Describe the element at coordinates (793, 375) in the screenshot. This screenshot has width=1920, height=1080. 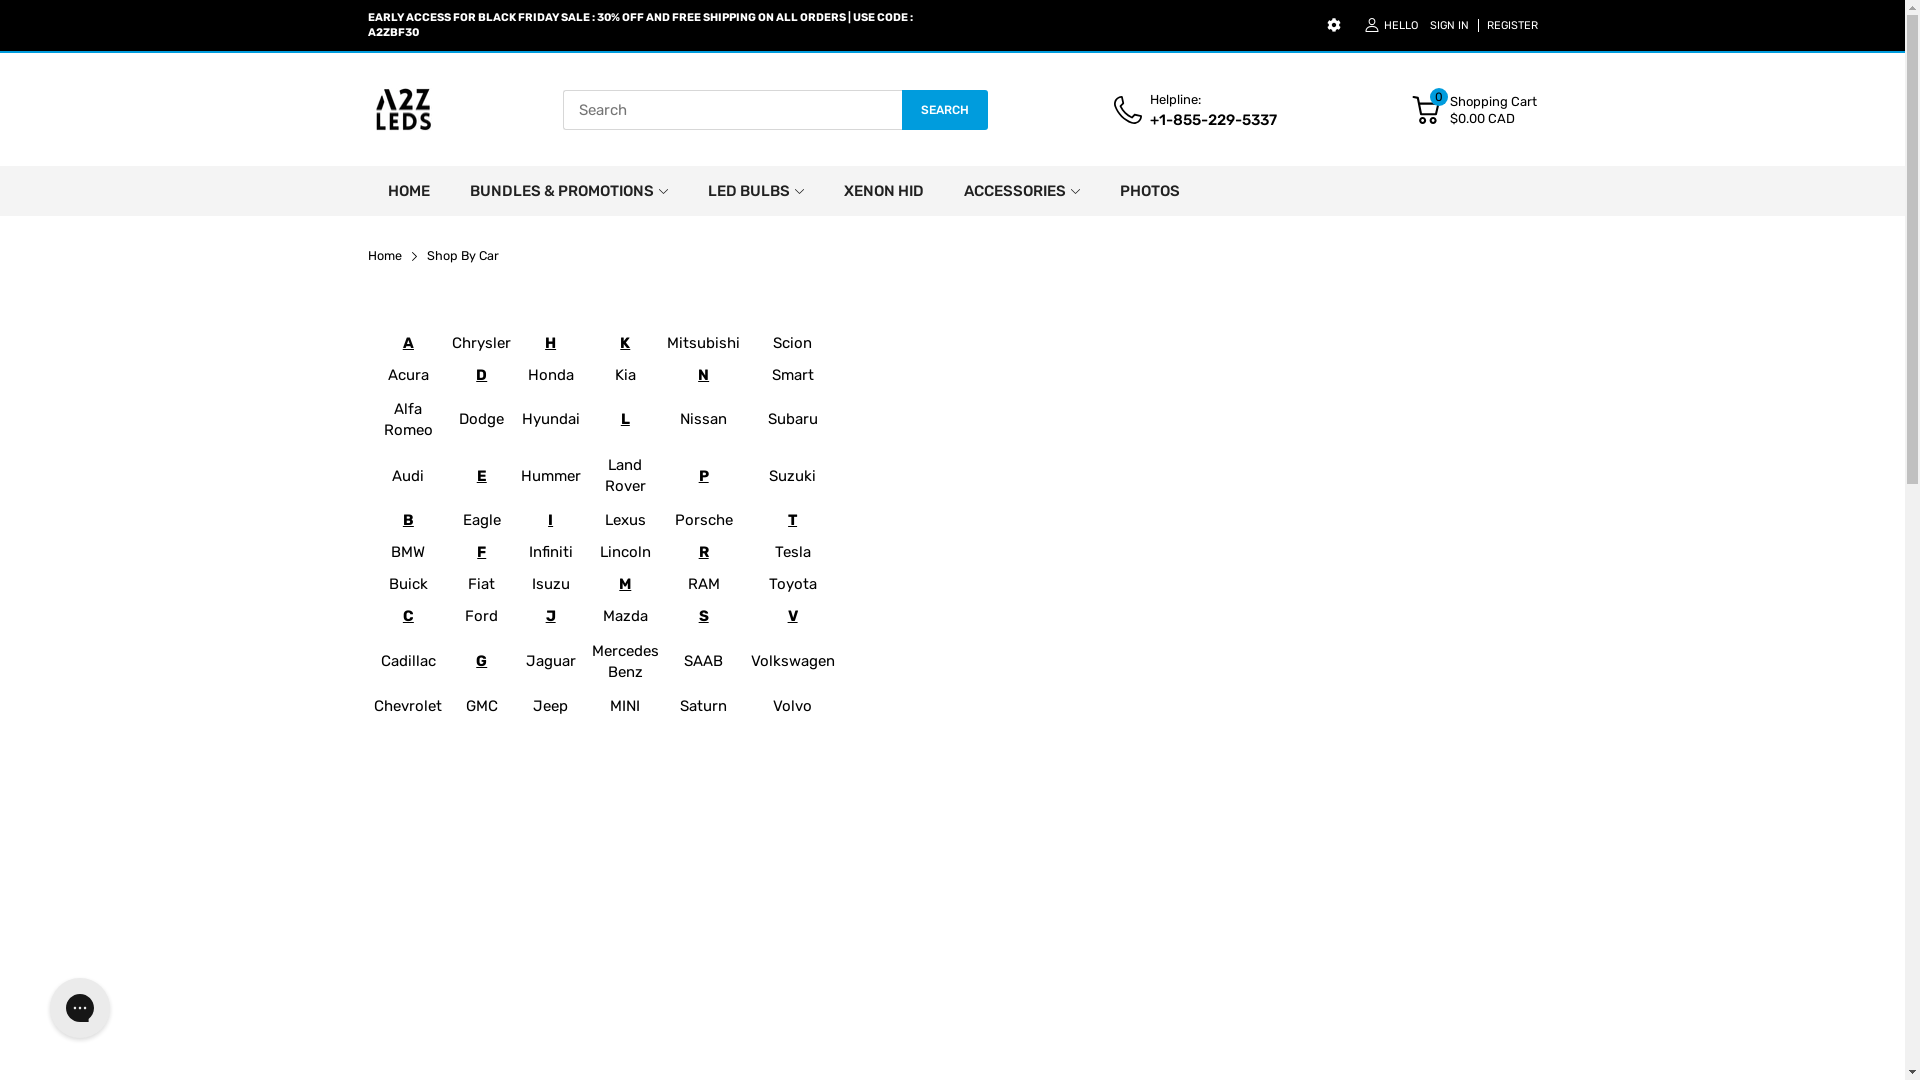
I see `Smart` at that location.